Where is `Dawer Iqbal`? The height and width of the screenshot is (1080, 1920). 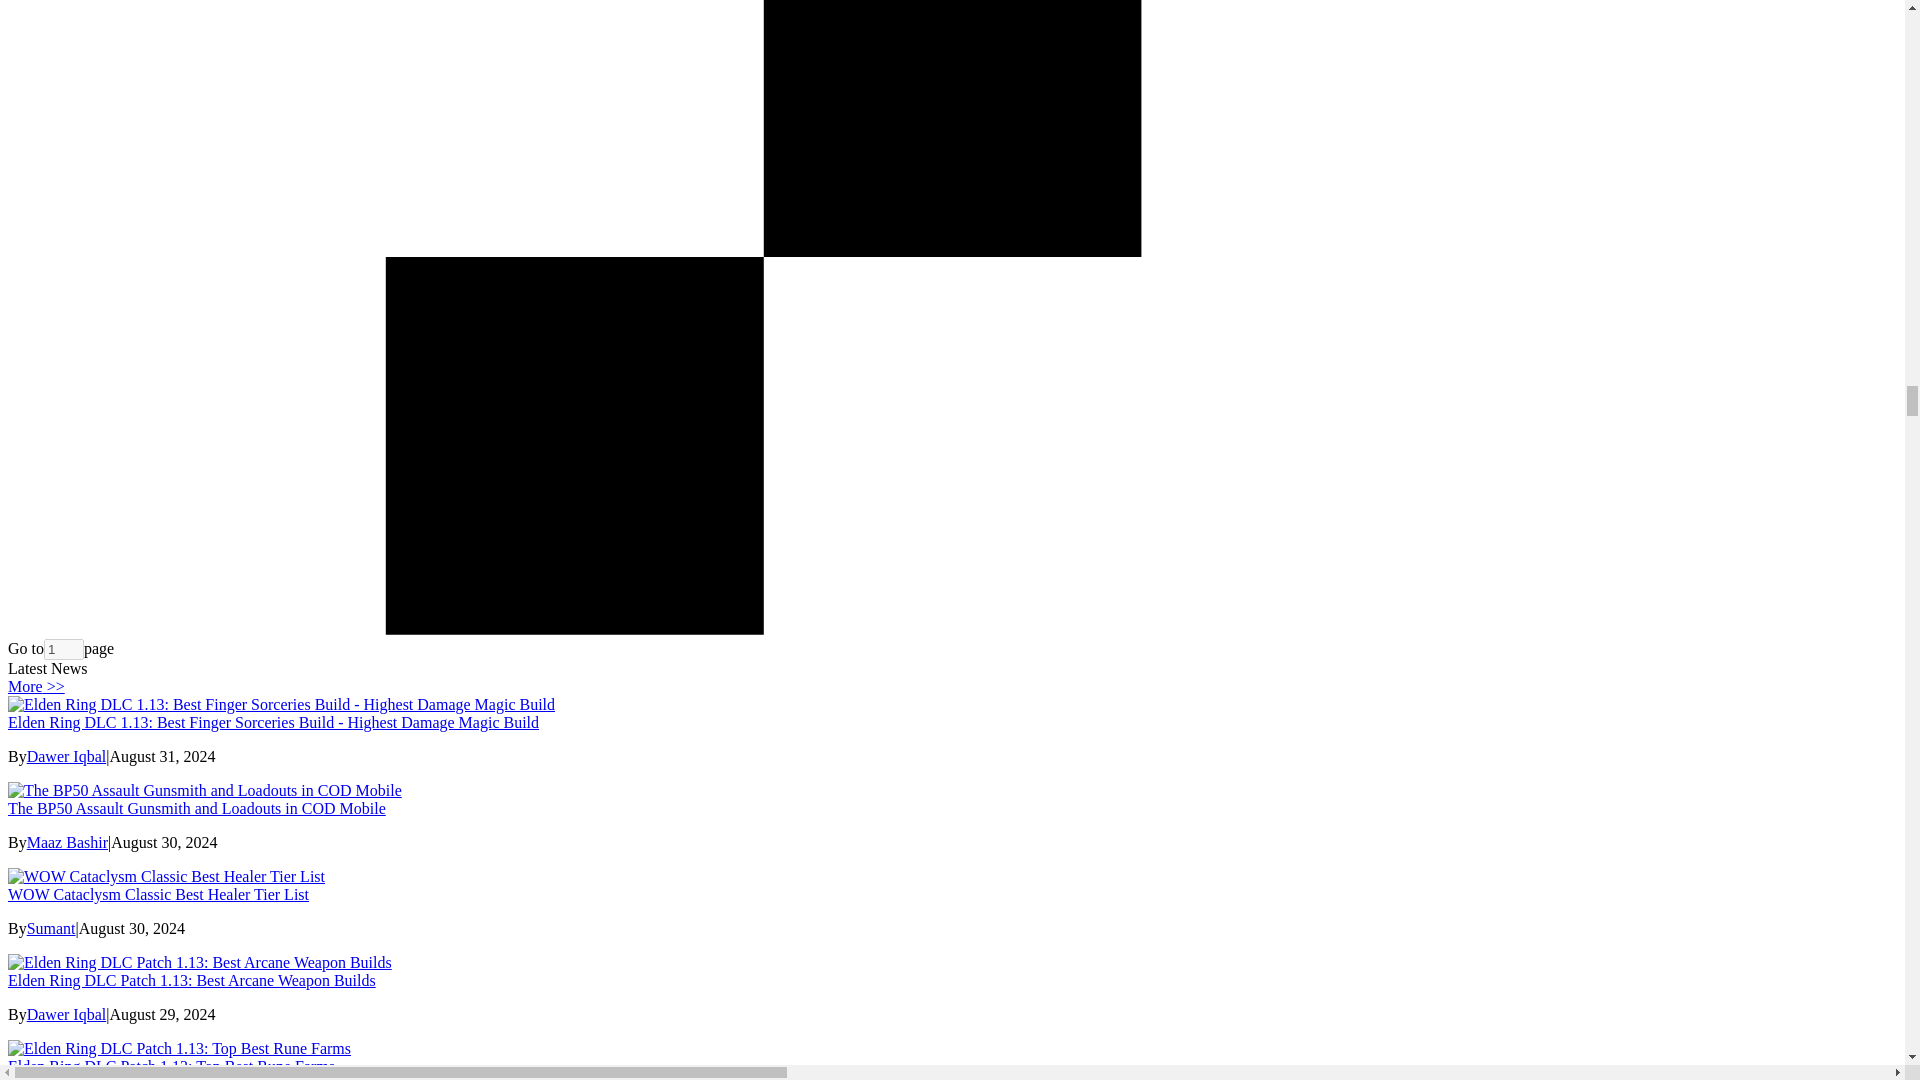
Dawer Iqbal is located at coordinates (66, 756).